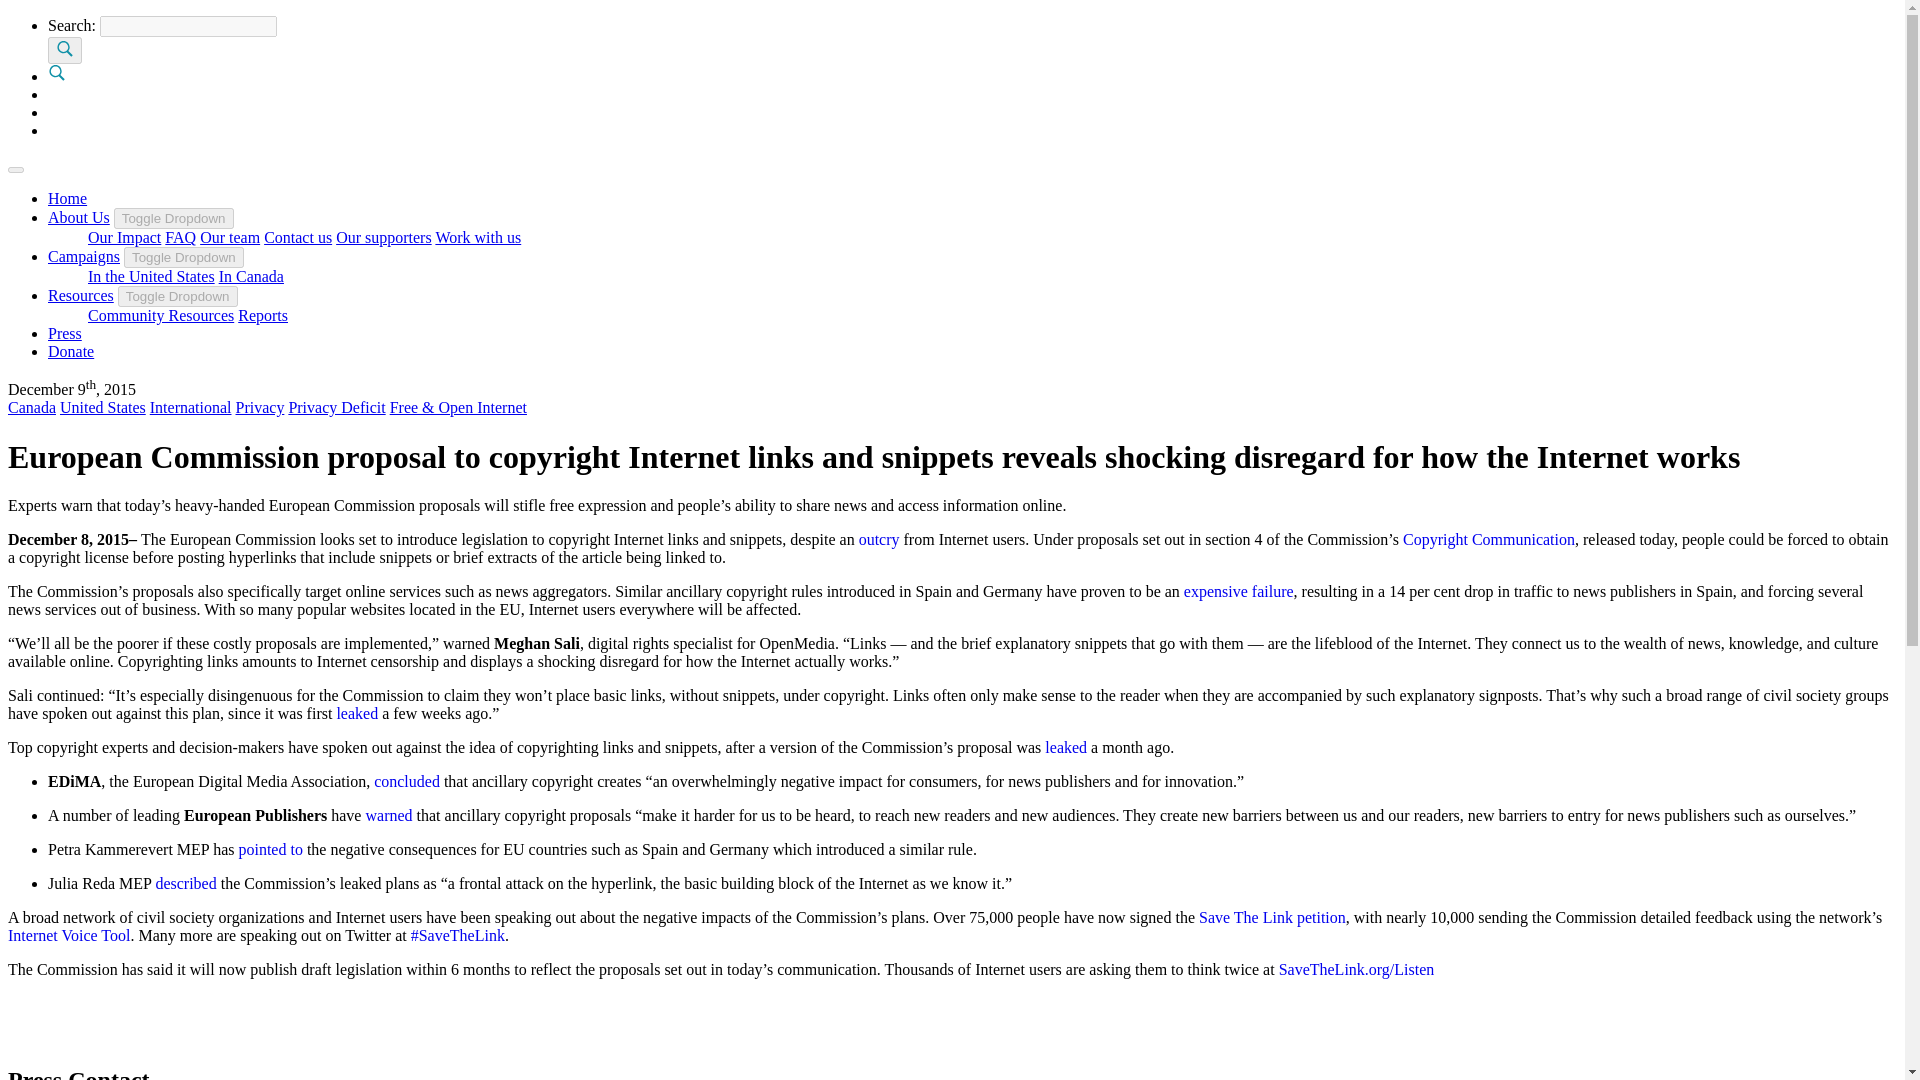 The height and width of the screenshot is (1080, 1920). What do you see at coordinates (180, 237) in the screenshot?
I see `FAQ` at bounding box center [180, 237].